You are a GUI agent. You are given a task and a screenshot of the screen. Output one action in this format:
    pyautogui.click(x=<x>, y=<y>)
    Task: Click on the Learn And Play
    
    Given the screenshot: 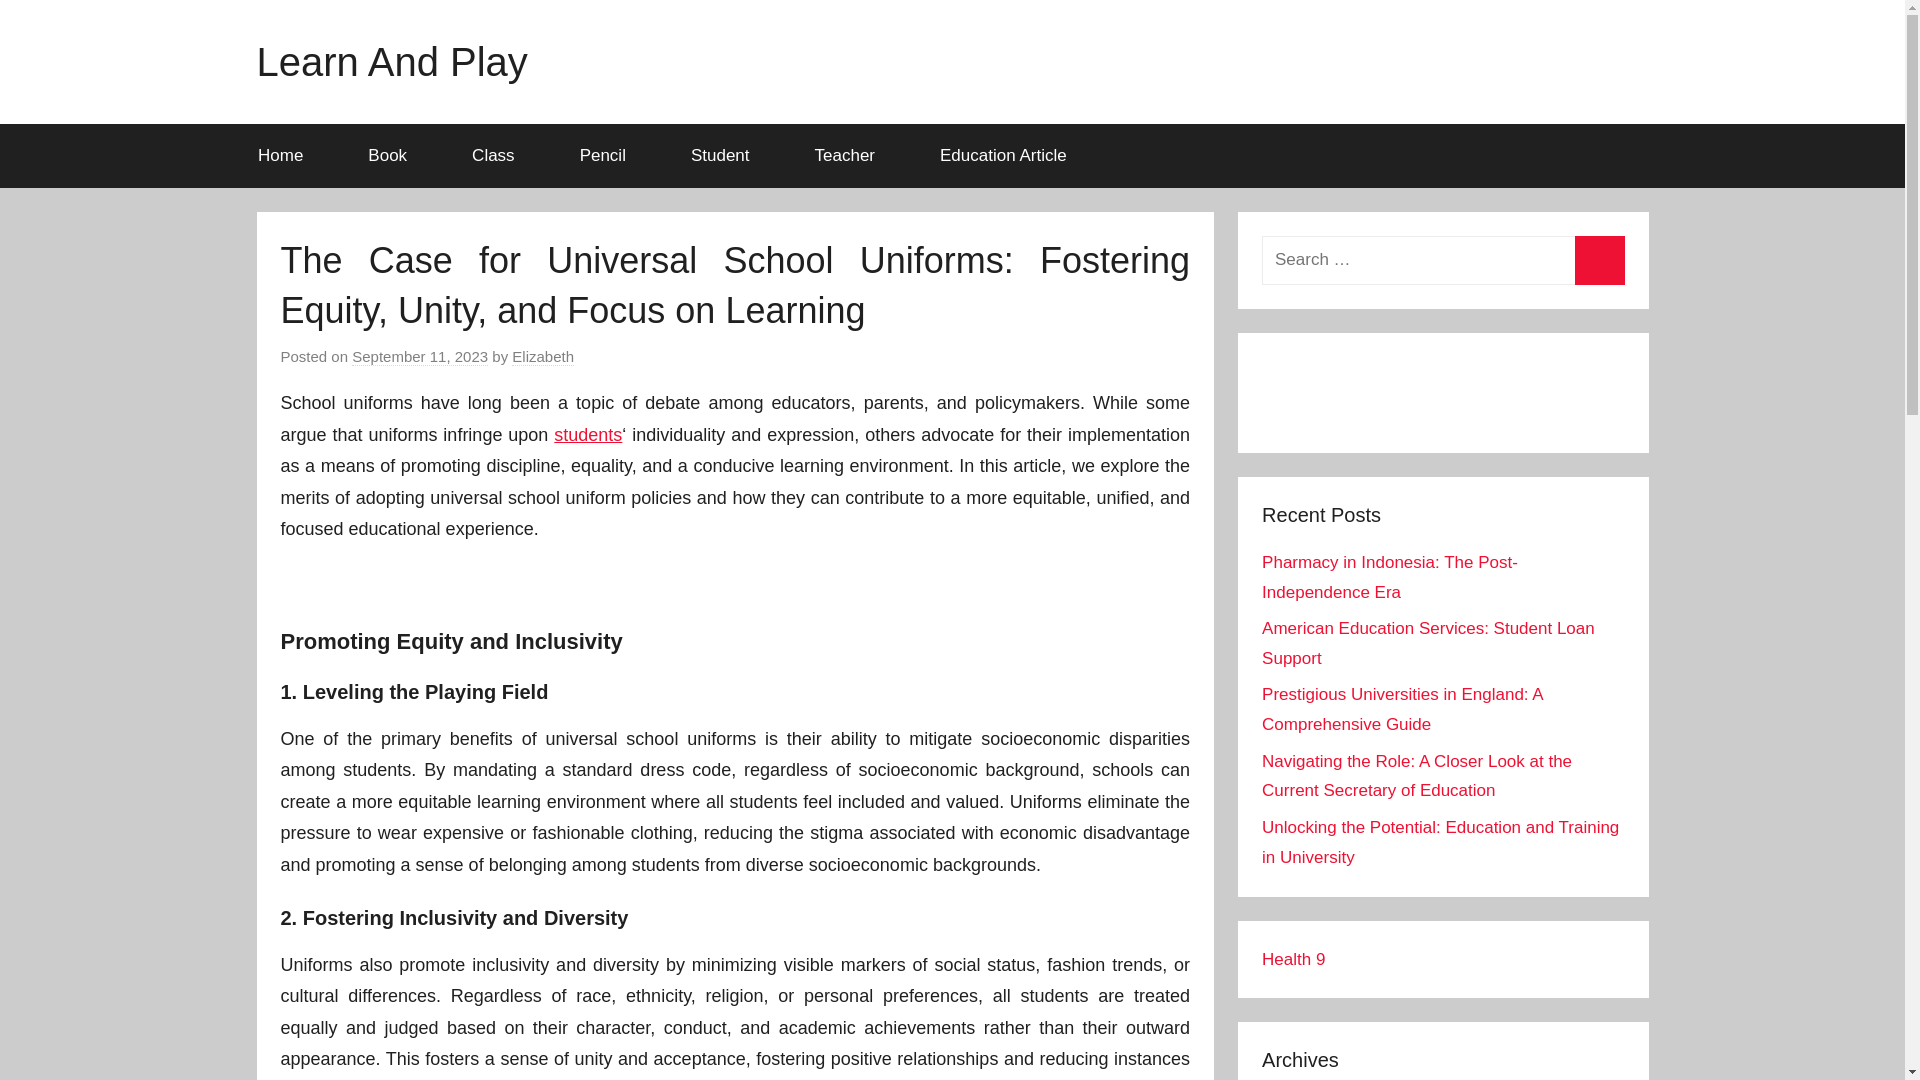 What is the action you would take?
    pyautogui.click(x=390, y=62)
    